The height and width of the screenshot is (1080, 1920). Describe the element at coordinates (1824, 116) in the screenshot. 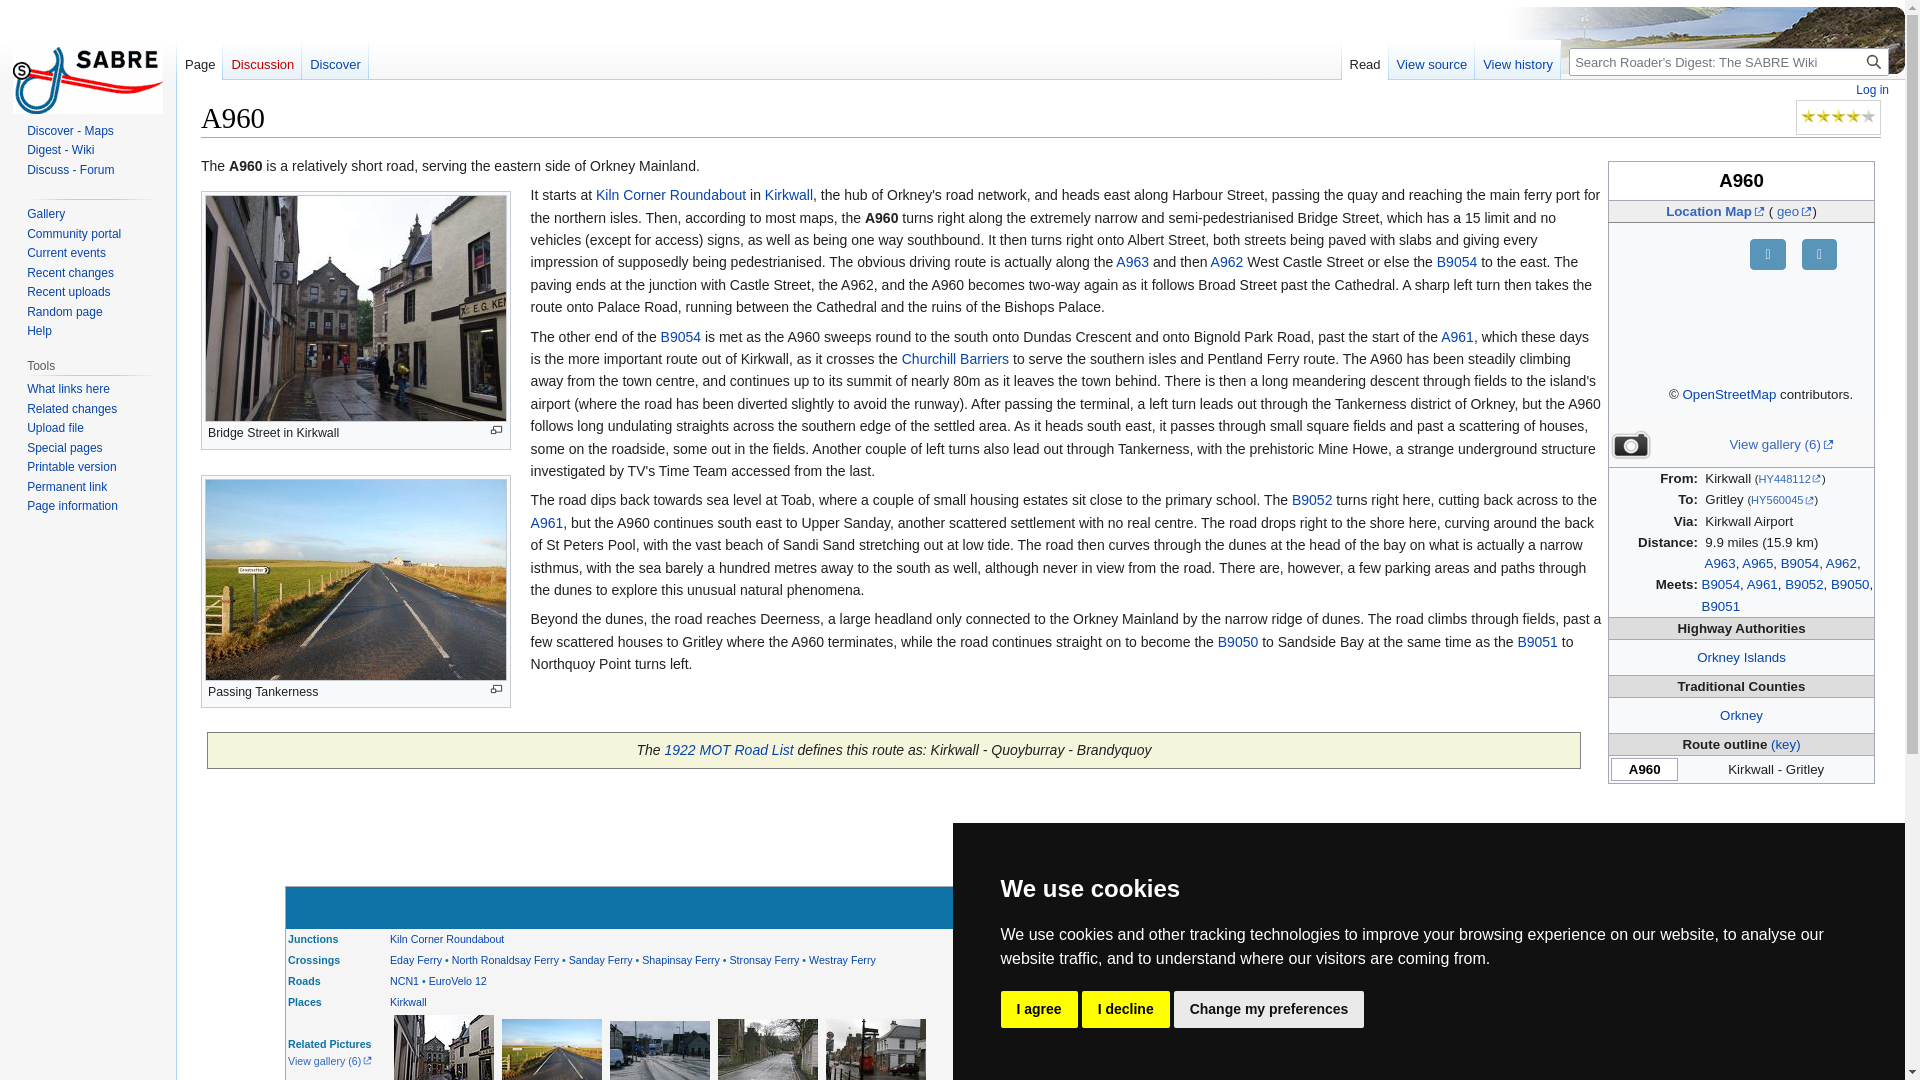

I see `Wiki:Article Rating` at that location.